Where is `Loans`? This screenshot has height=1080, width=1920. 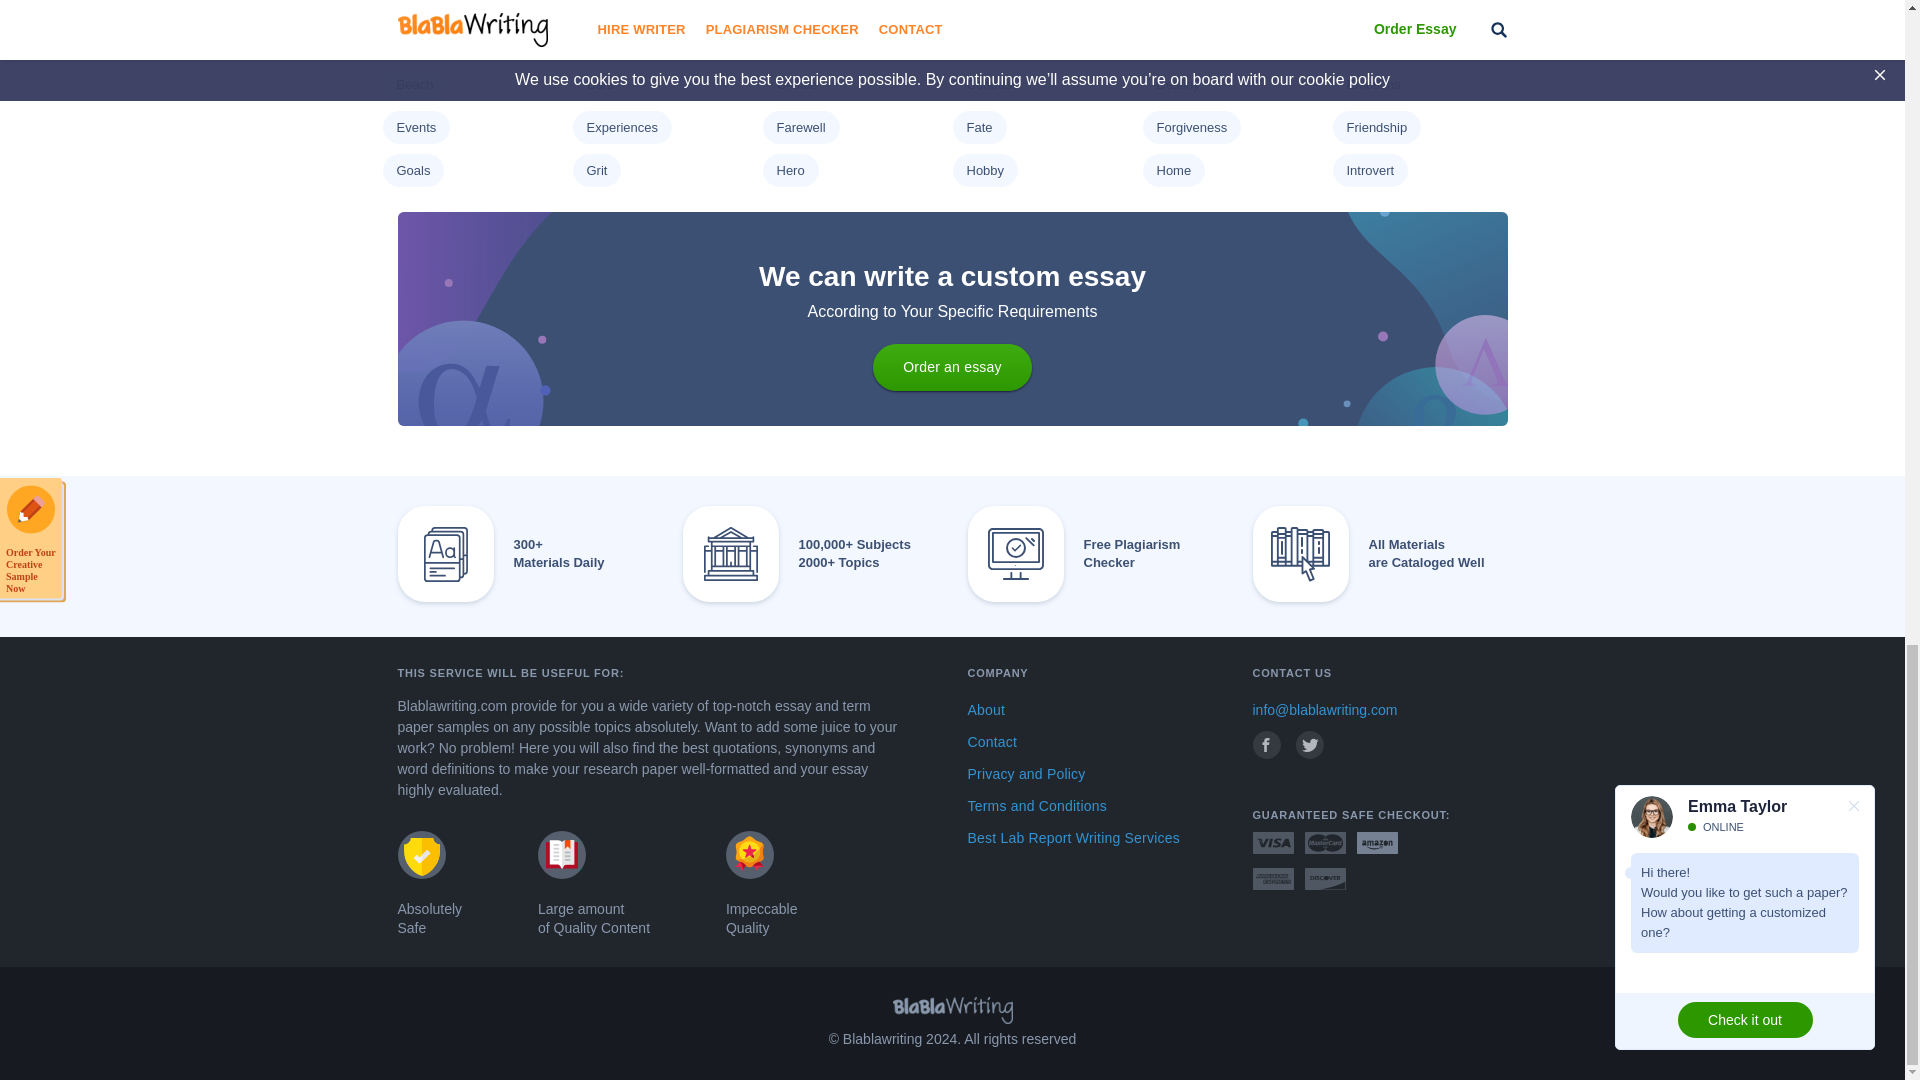 Loans is located at coordinates (412, 40).